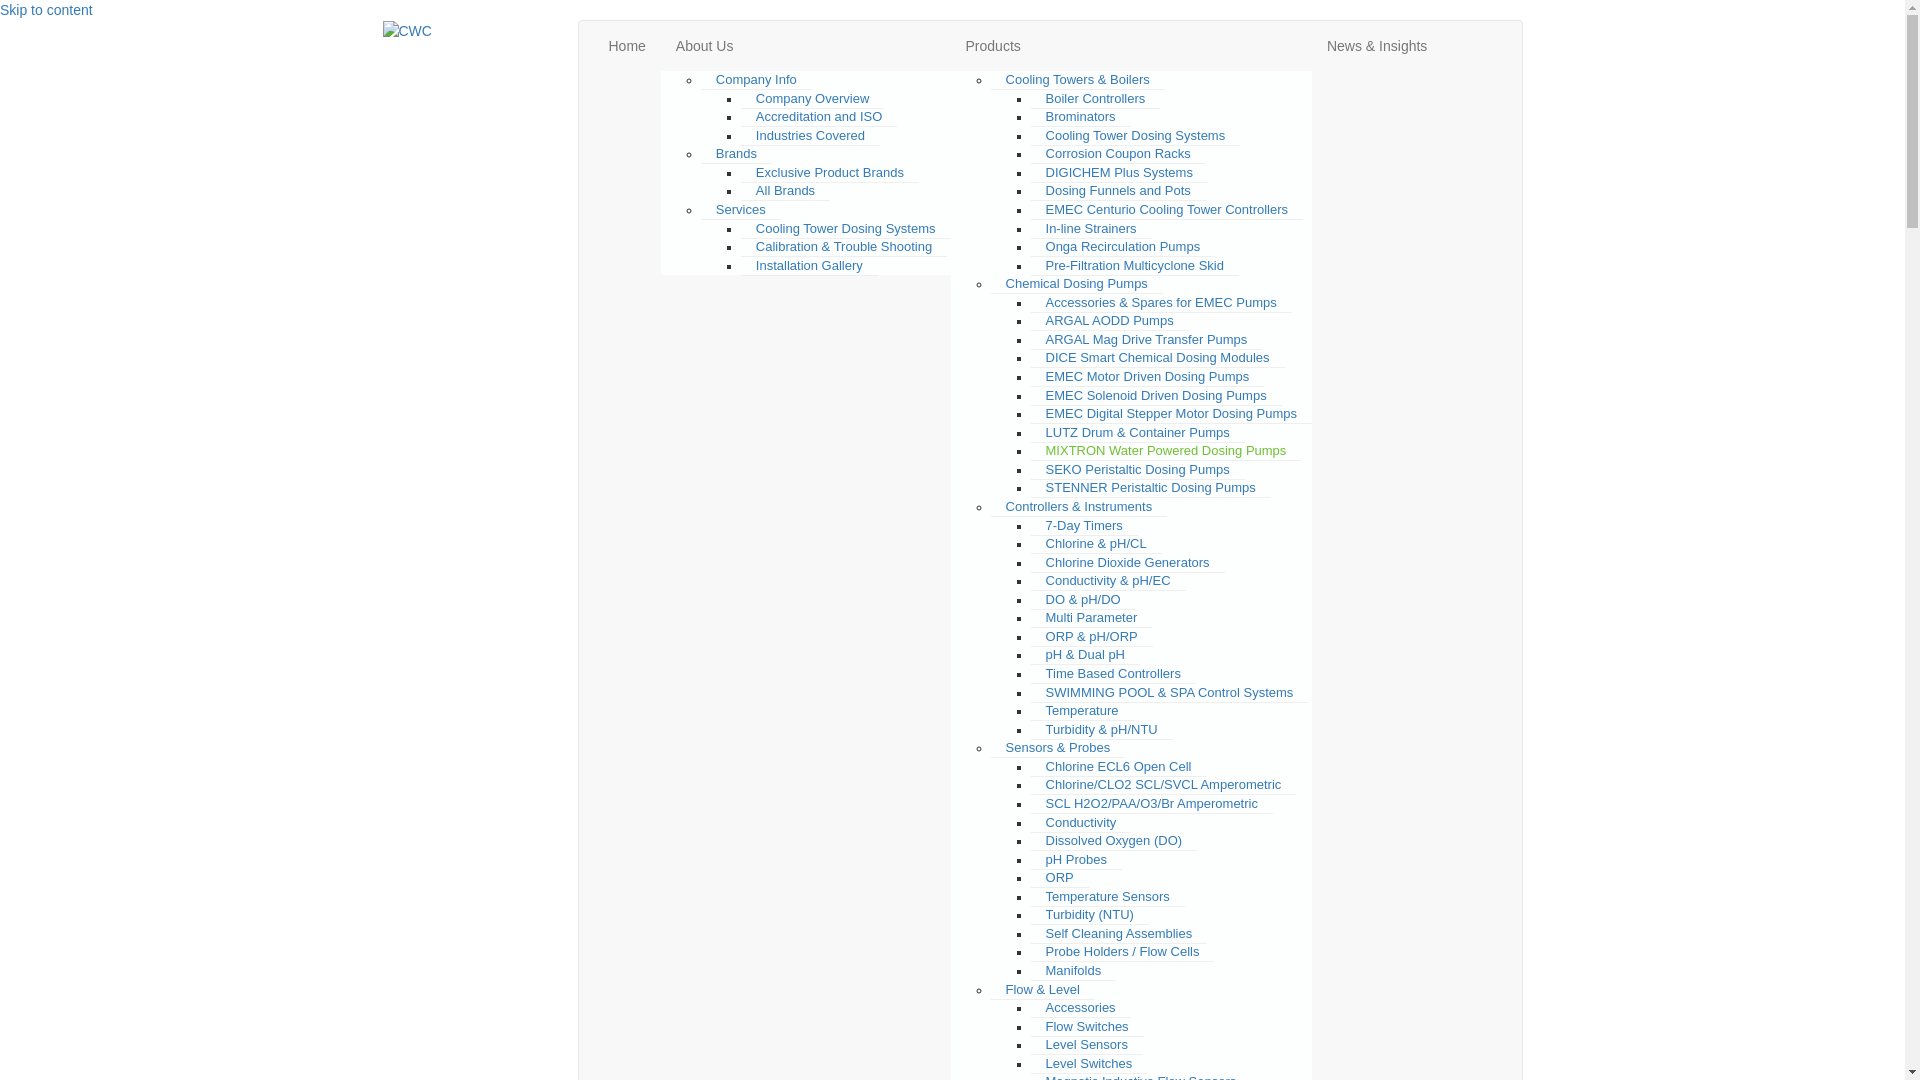 This screenshot has height=1080, width=1920. I want to click on Accreditation and ISO, so click(819, 117).